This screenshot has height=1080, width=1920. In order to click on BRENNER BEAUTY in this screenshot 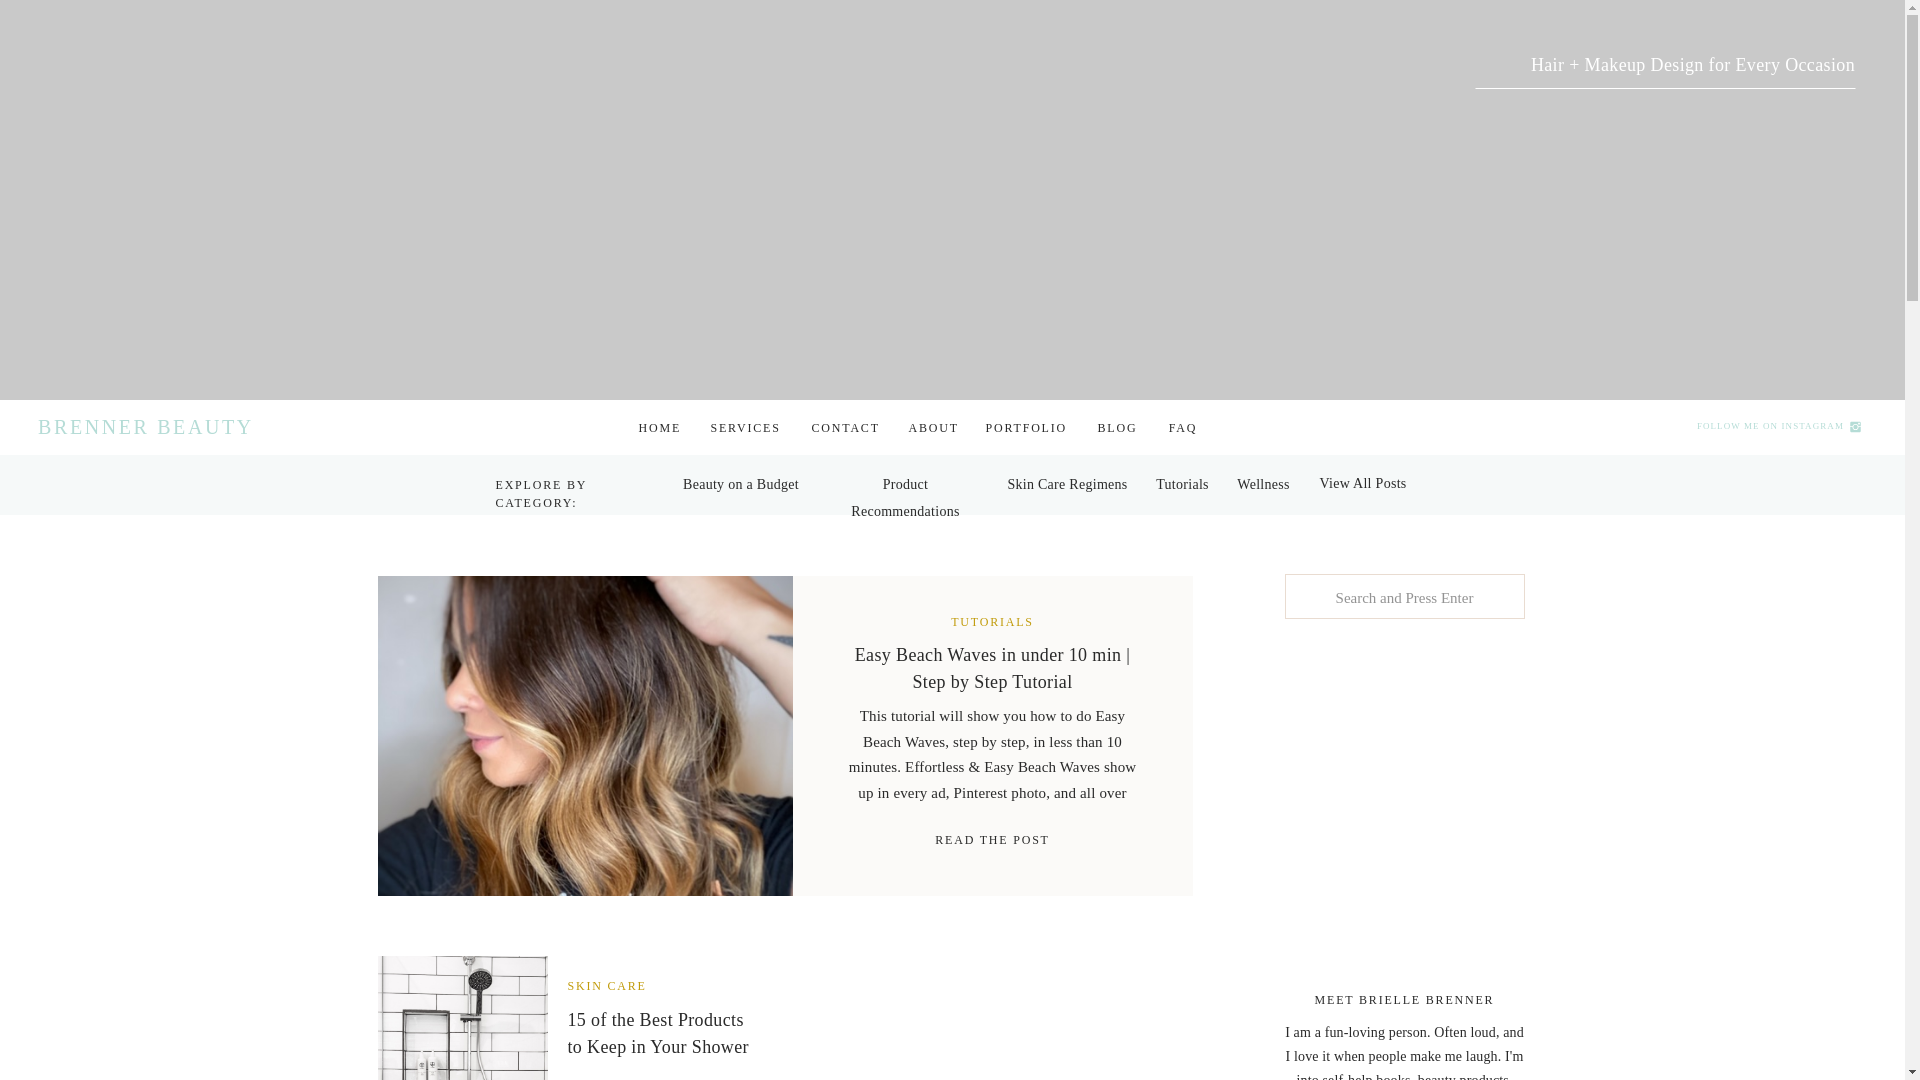, I will do `click(153, 426)`.